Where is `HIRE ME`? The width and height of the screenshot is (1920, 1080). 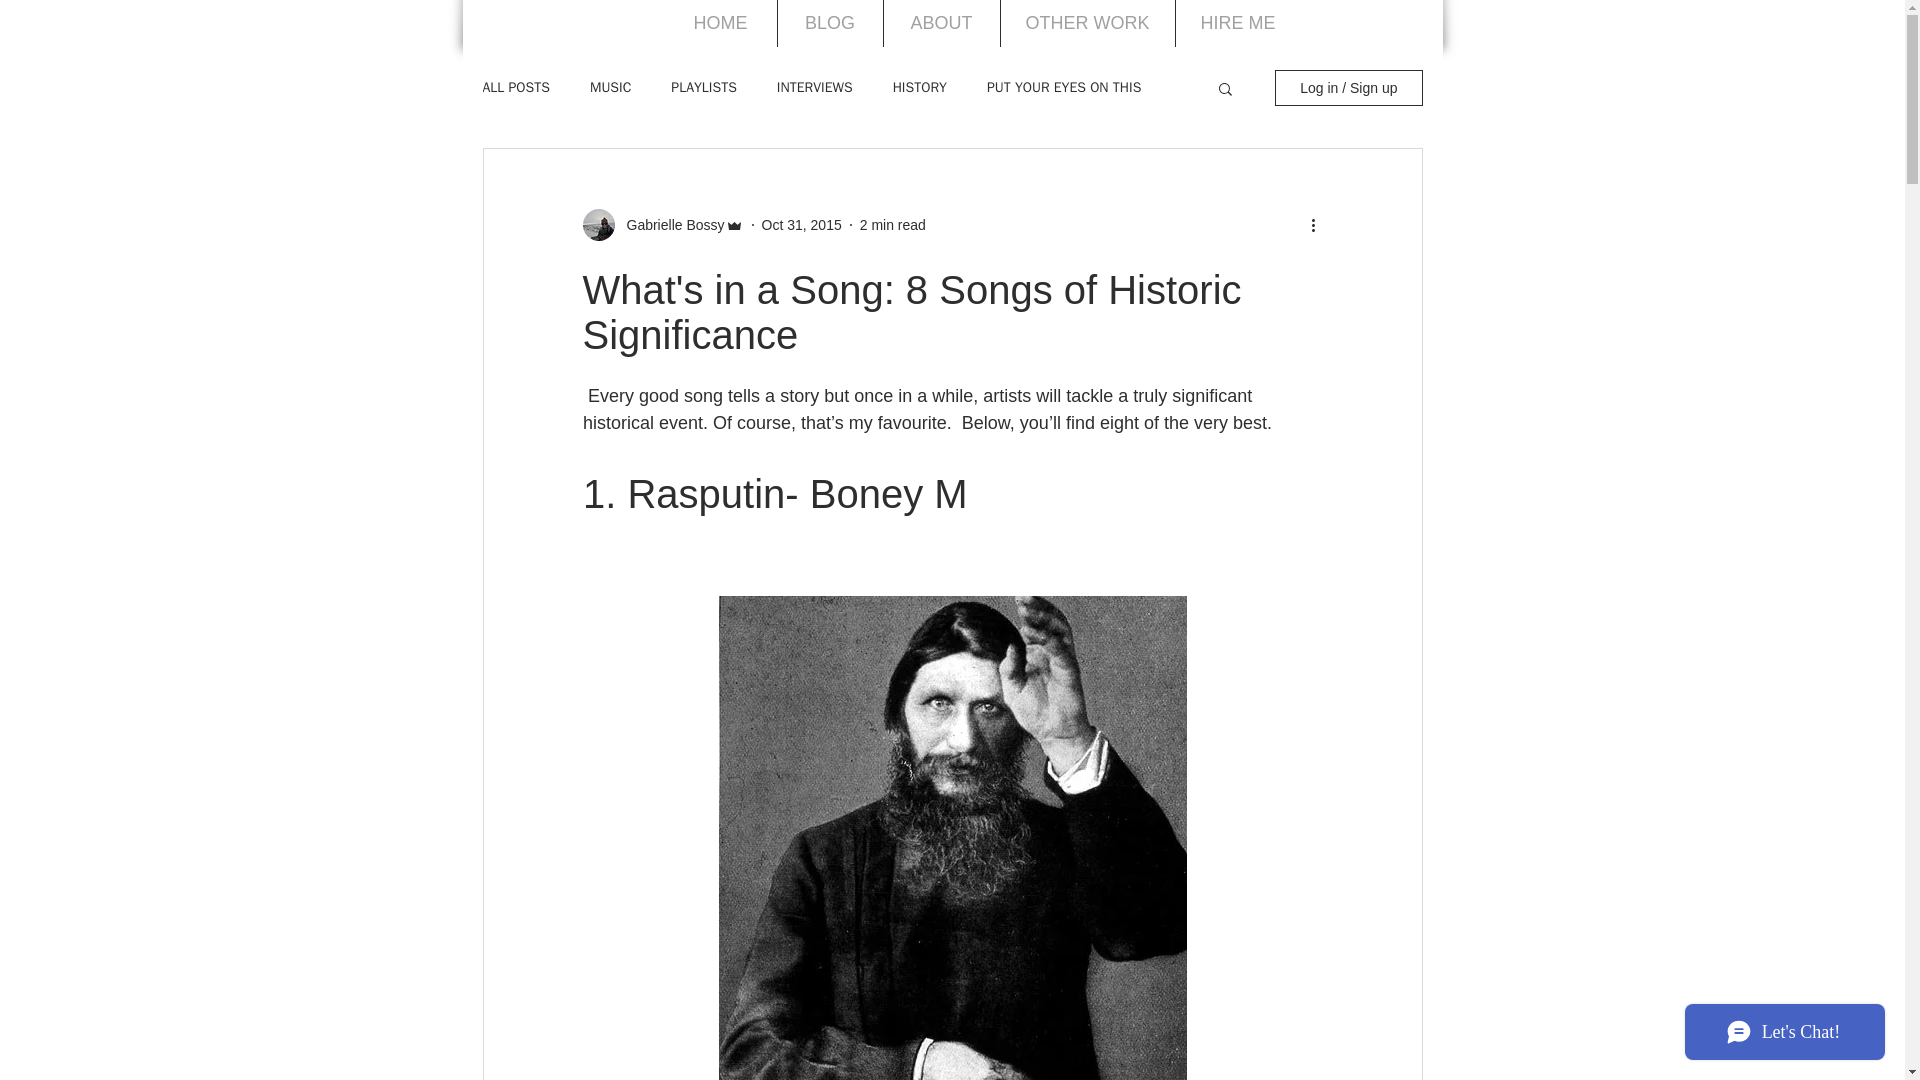
HIRE ME is located at coordinates (1238, 24).